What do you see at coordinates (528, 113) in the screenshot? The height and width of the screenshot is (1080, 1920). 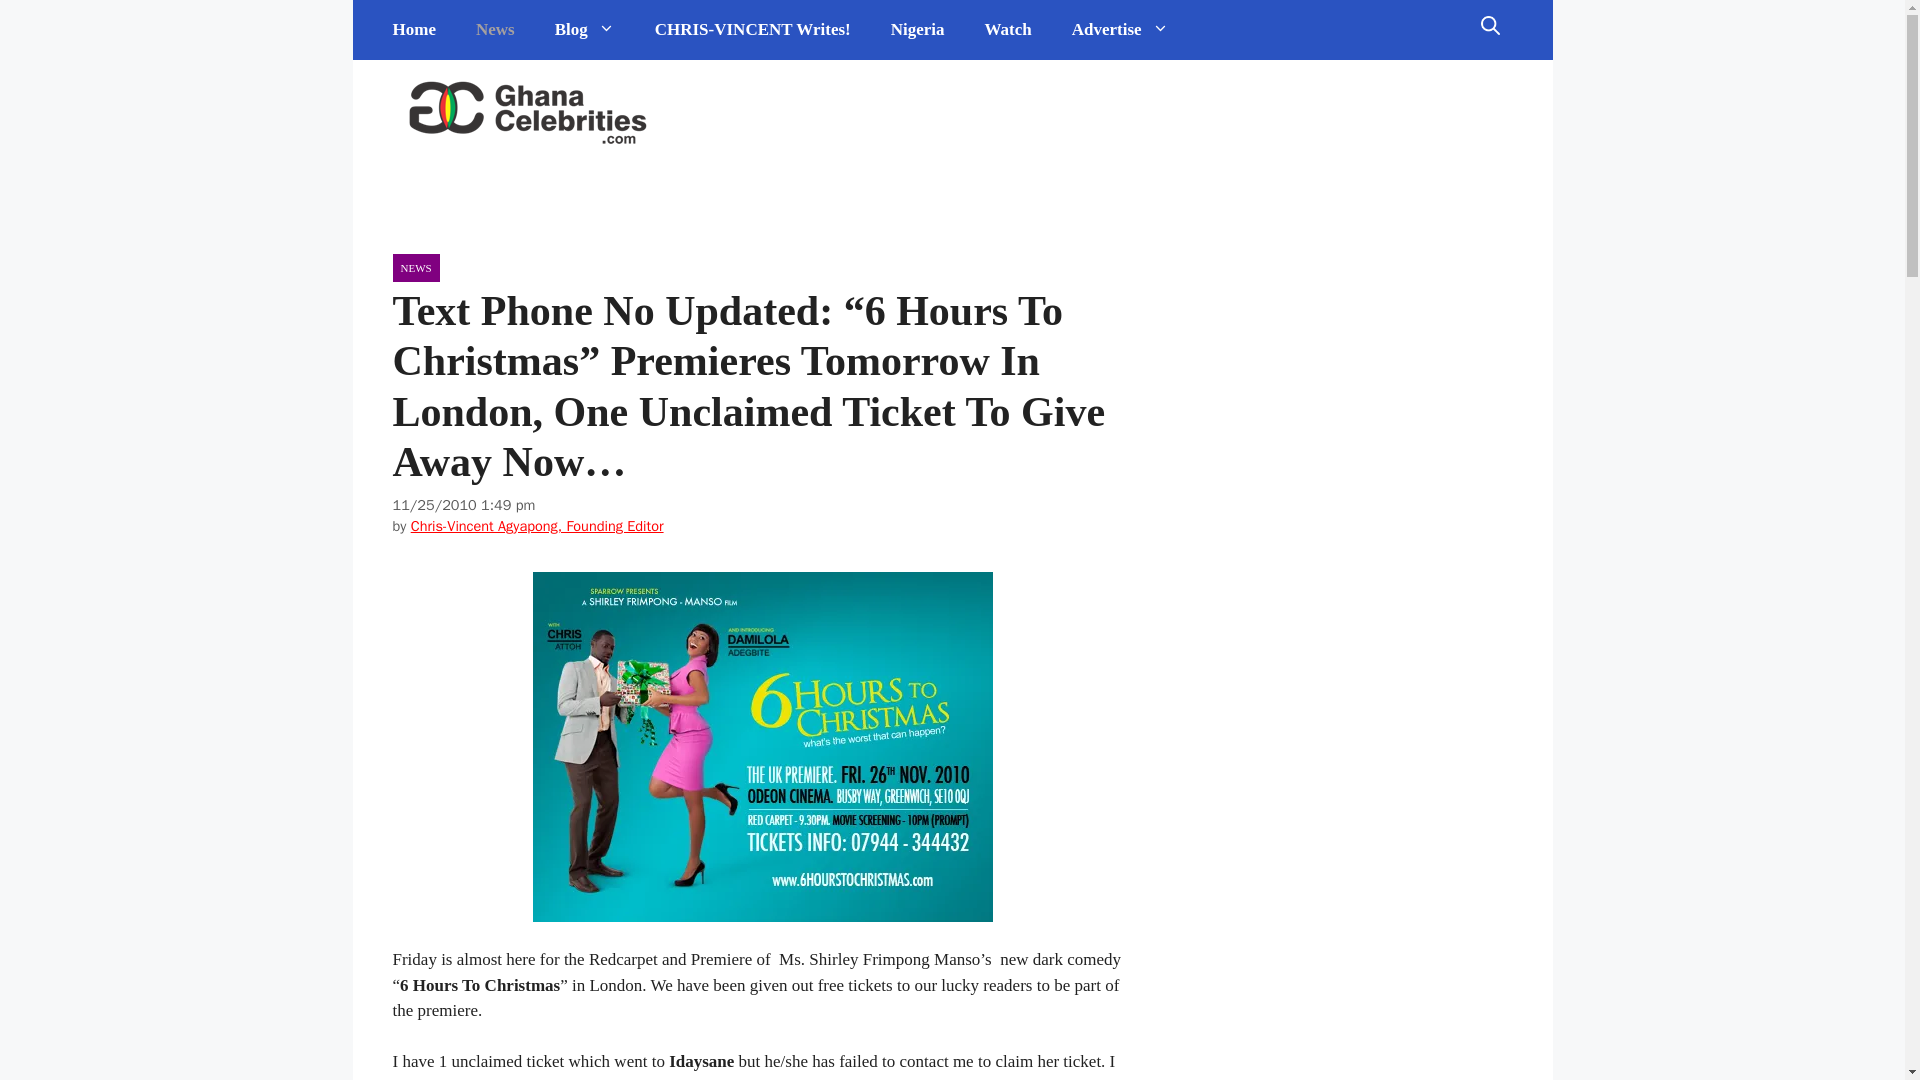 I see `GhanaCelebrities.Com` at bounding box center [528, 113].